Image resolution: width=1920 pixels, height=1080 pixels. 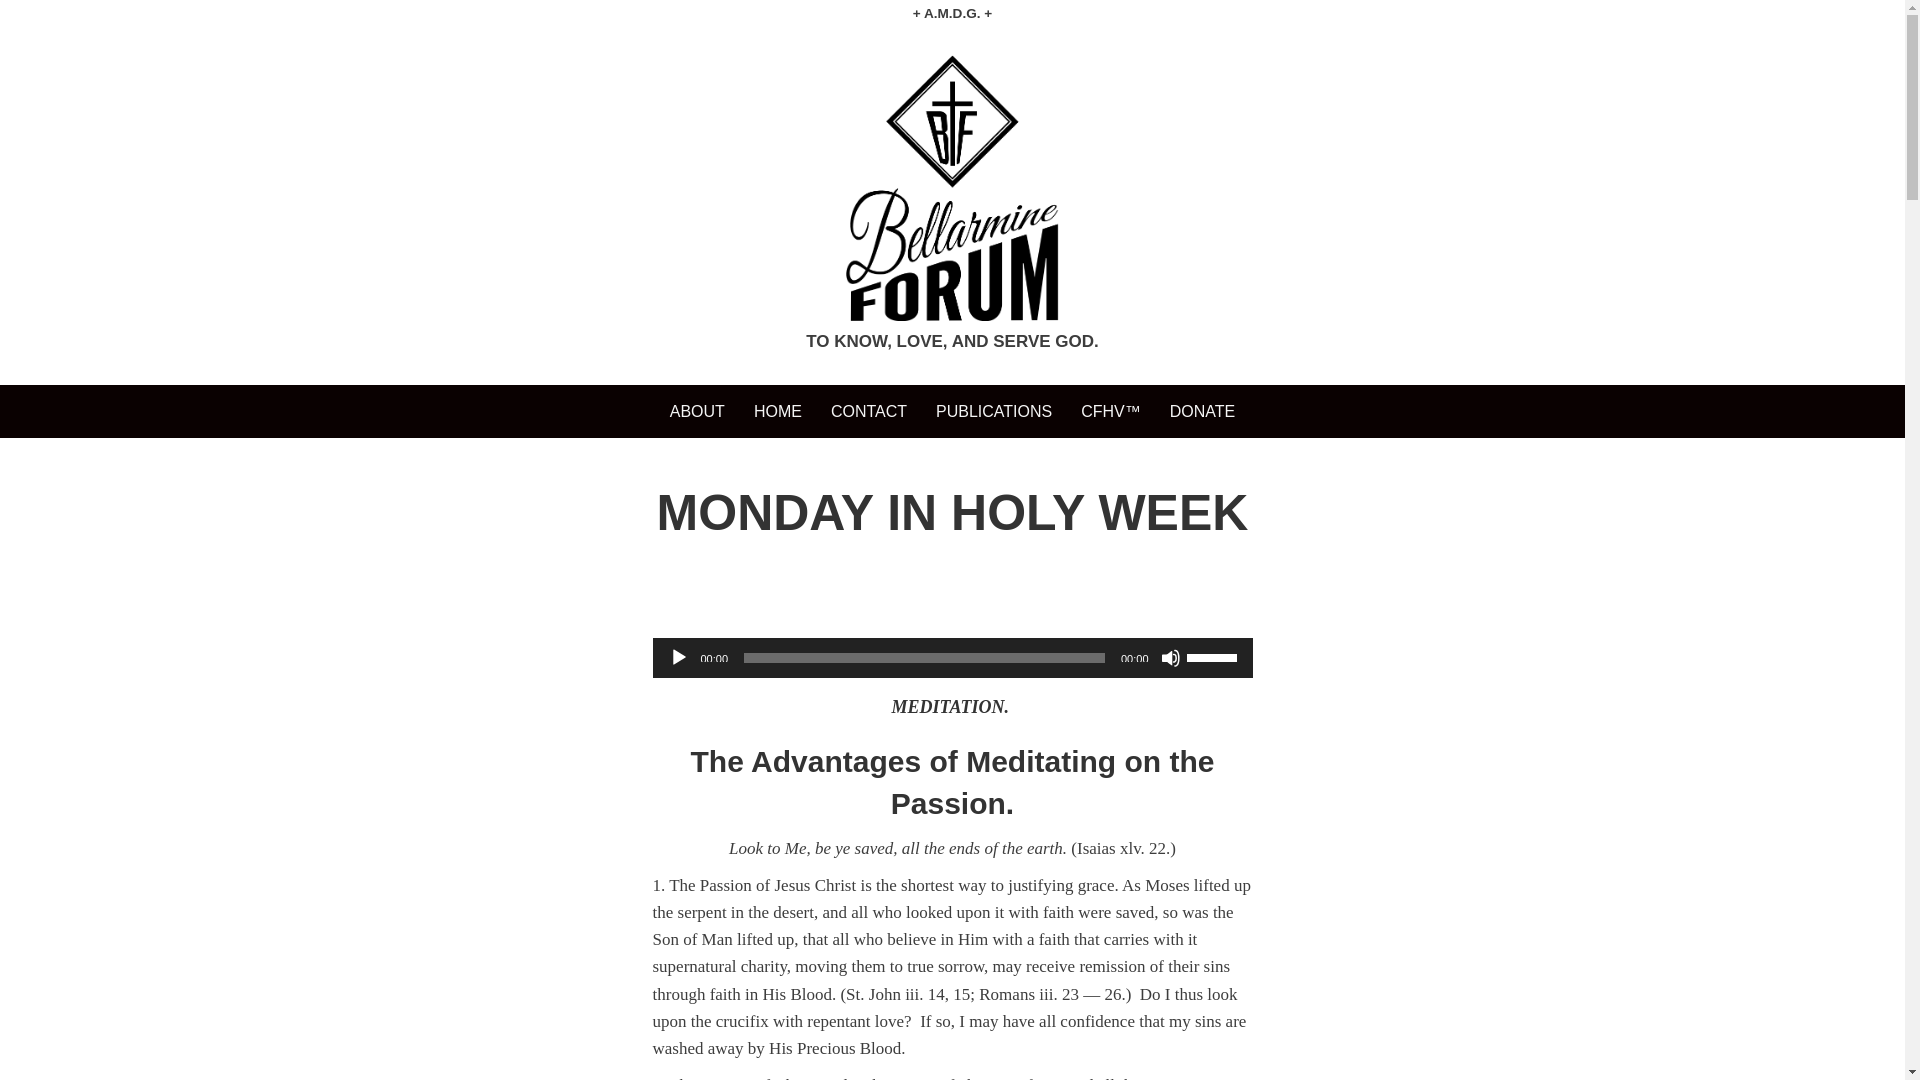 What do you see at coordinates (869, 411) in the screenshot?
I see `CONTACT` at bounding box center [869, 411].